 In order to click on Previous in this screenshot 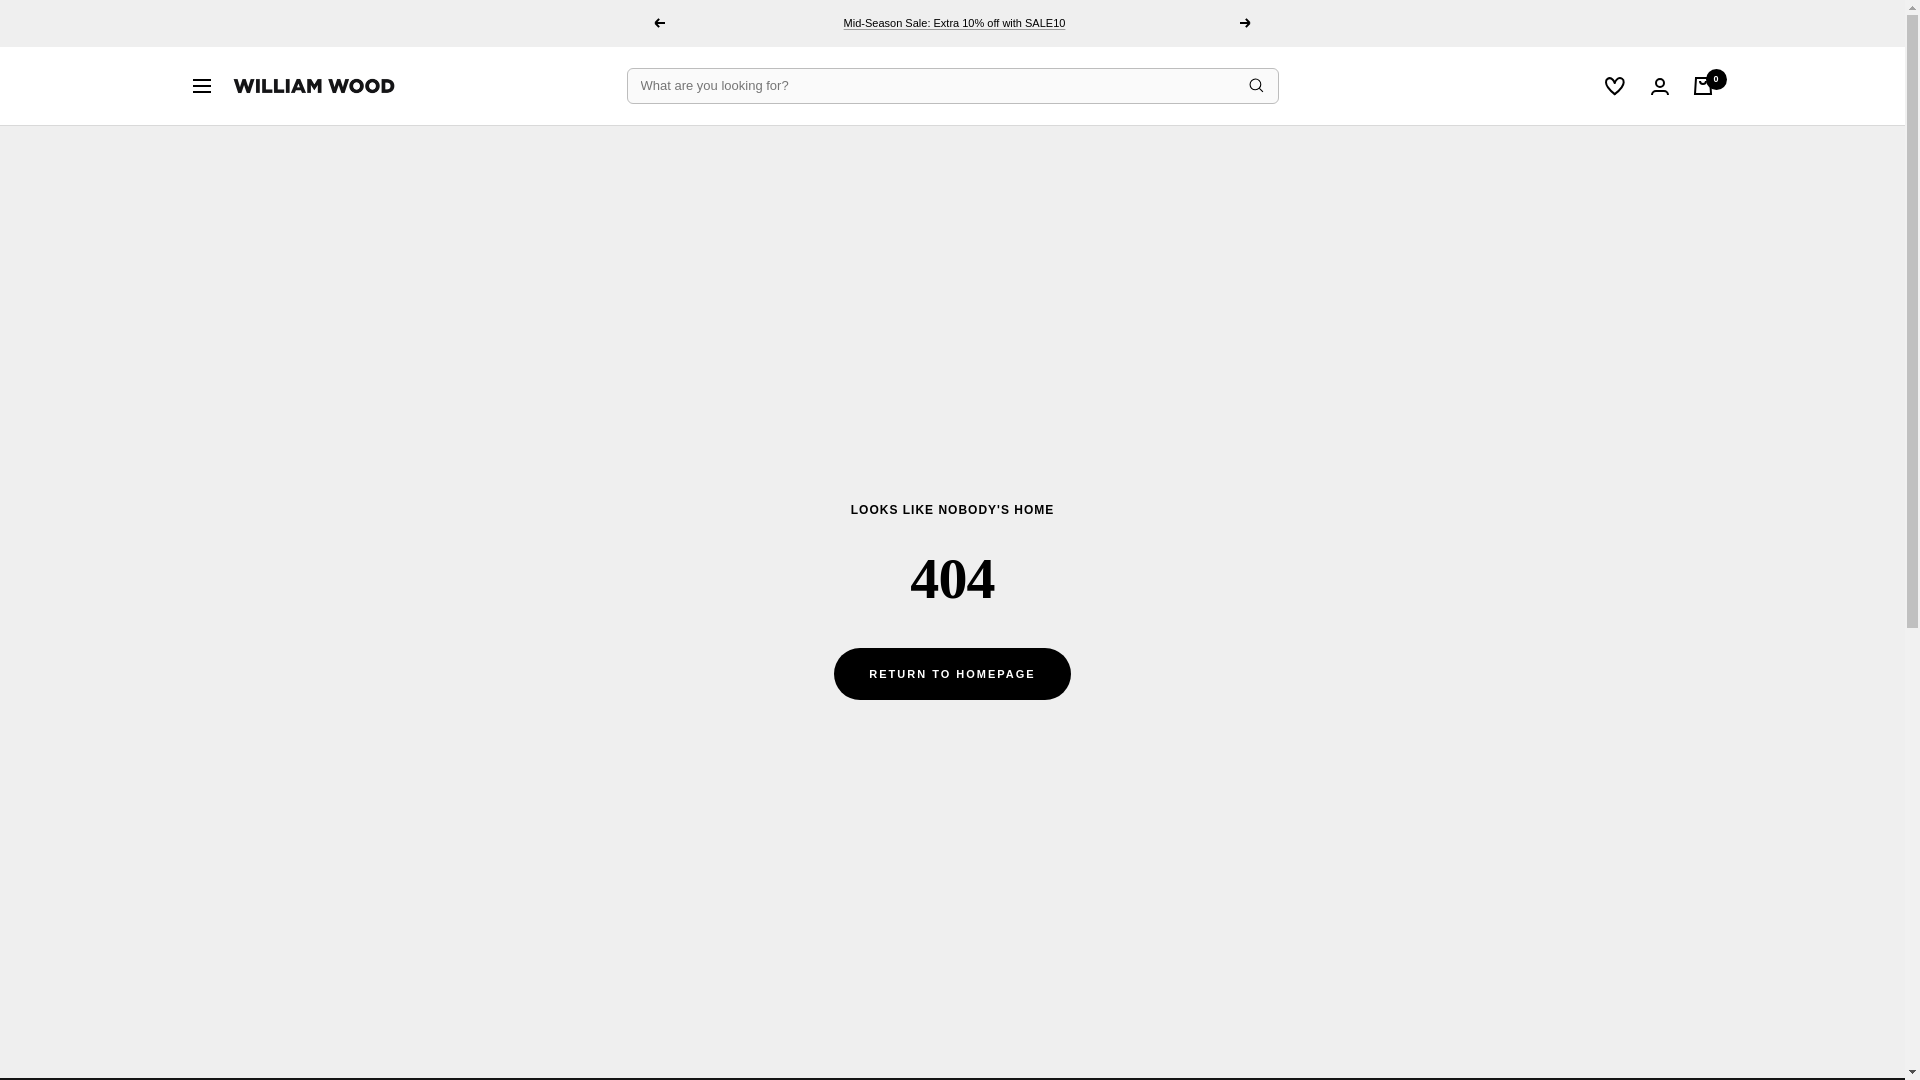, I will do `click(658, 23)`.